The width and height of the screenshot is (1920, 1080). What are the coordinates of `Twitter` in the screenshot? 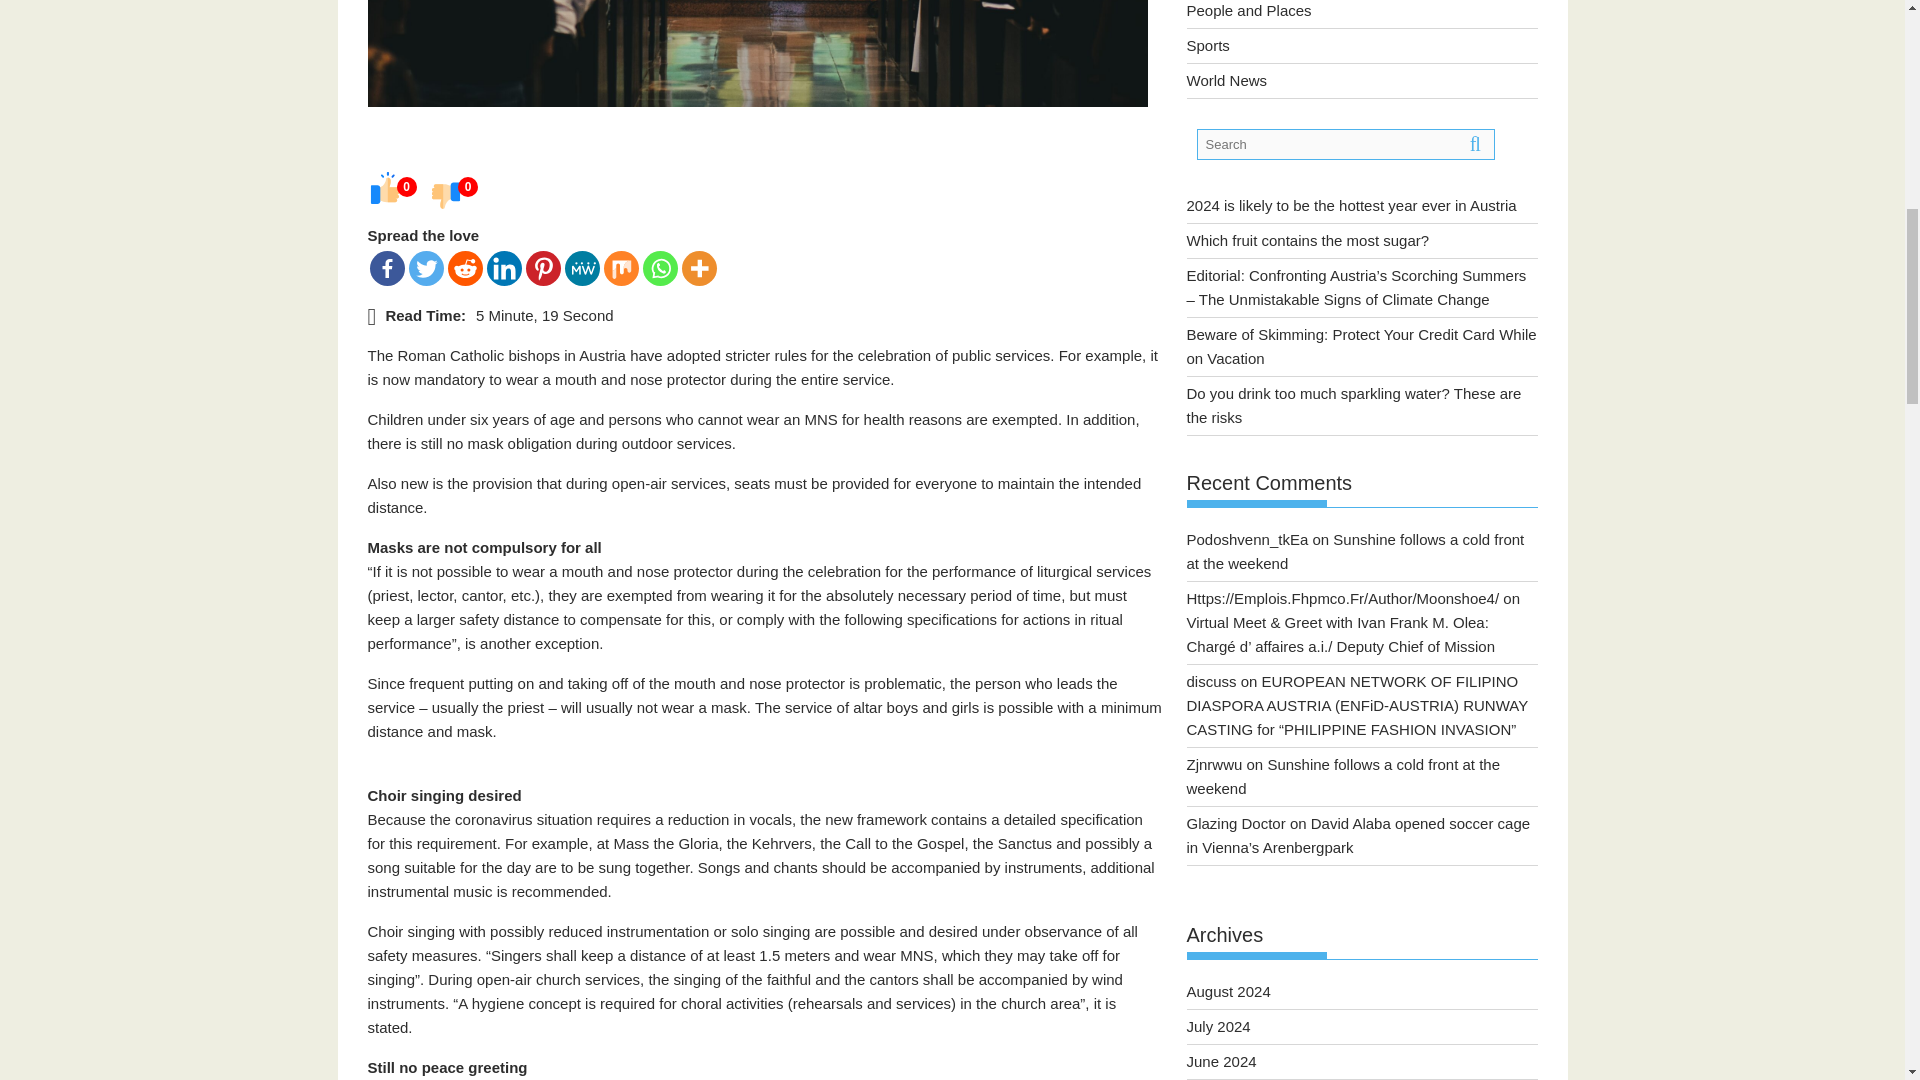 It's located at (425, 268).